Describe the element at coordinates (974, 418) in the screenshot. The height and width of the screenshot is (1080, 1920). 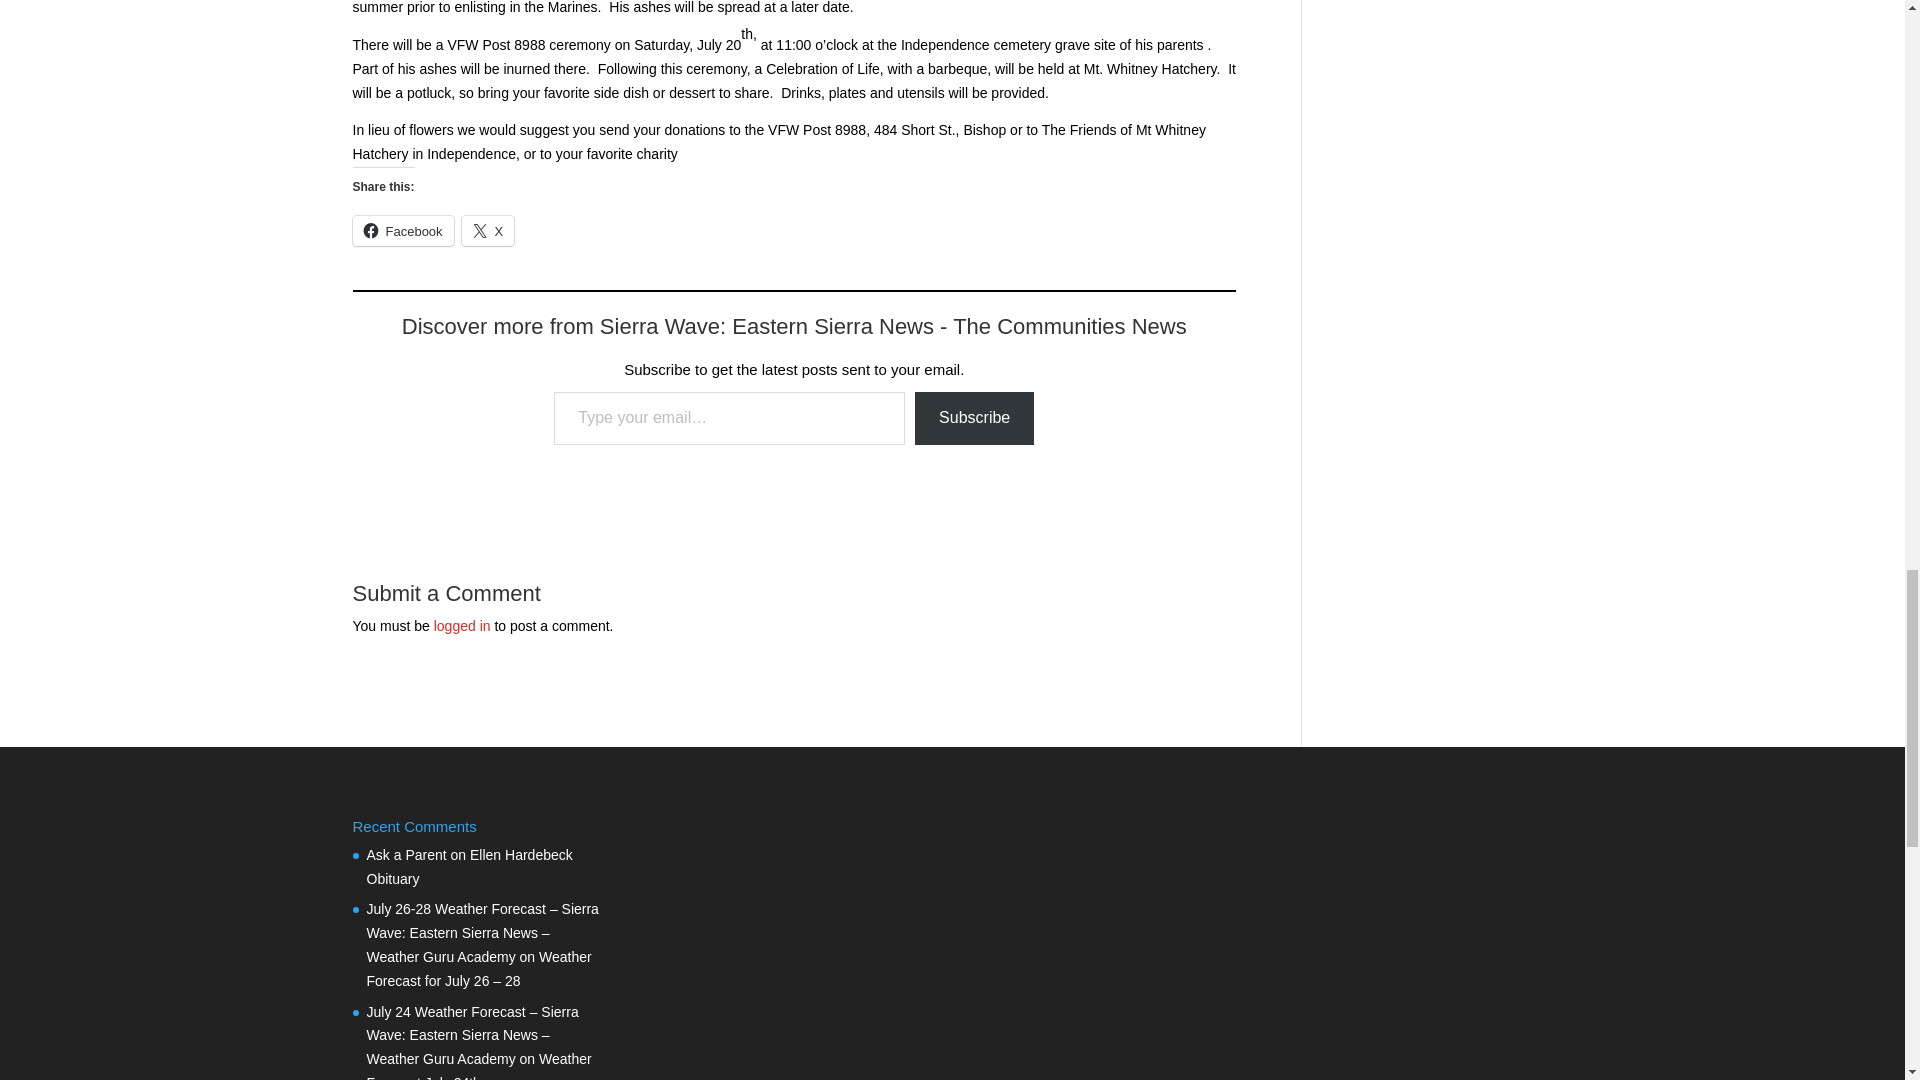
I see `Subscribe` at that location.